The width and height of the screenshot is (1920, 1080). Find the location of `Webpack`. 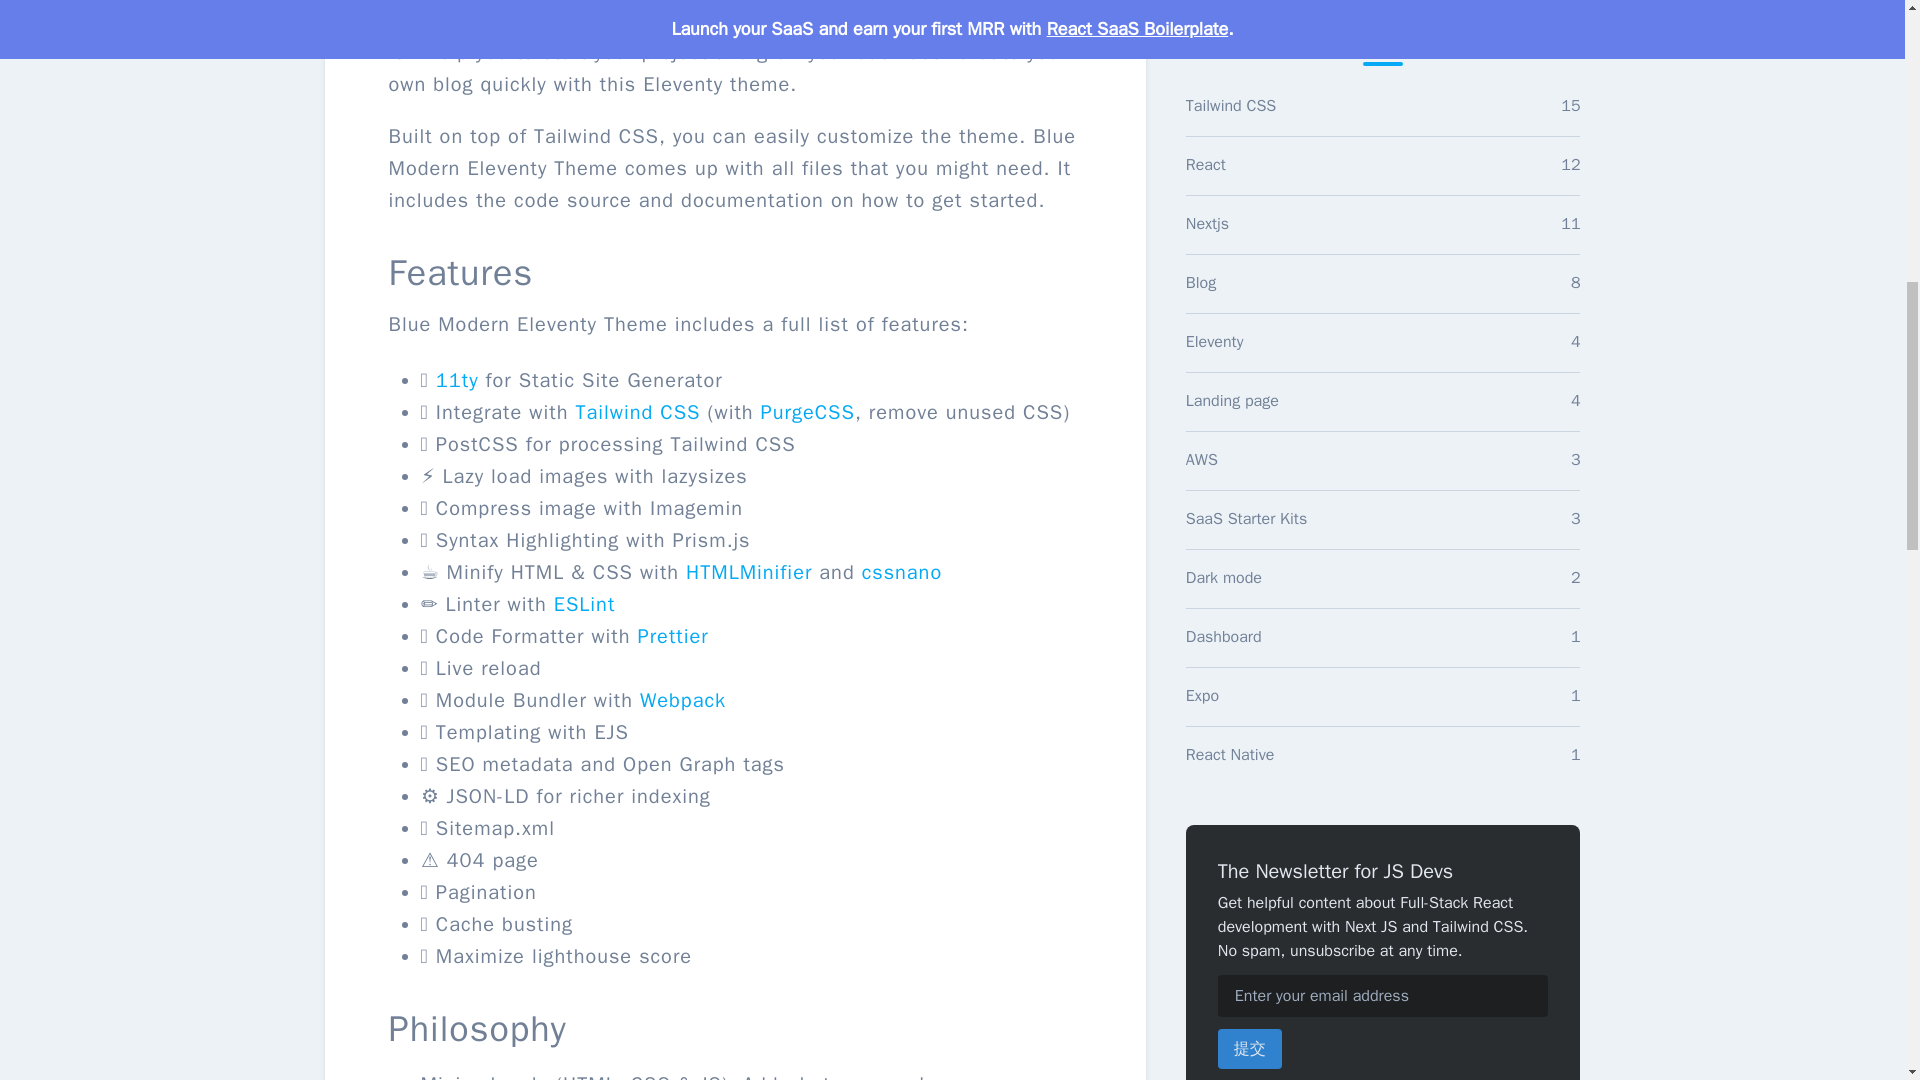

Webpack is located at coordinates (1383, 578).